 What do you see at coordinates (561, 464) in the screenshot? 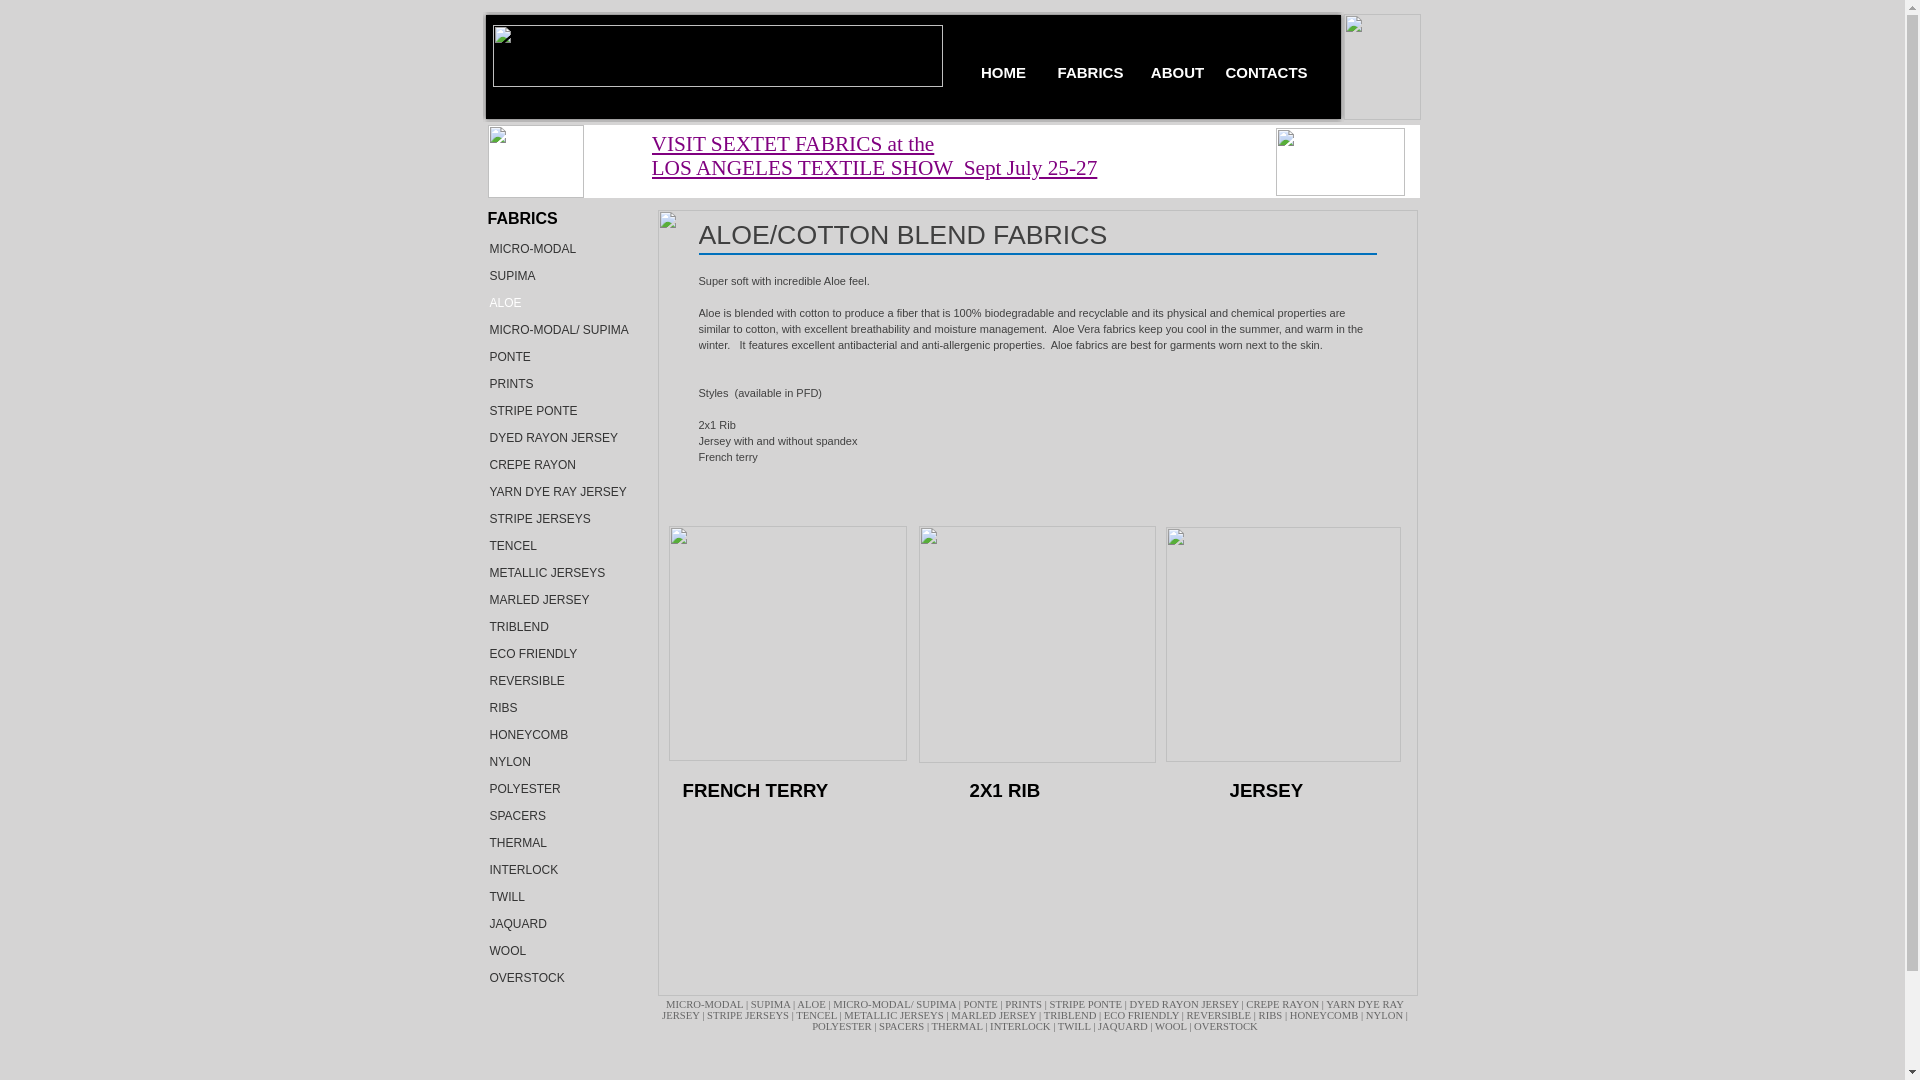
I see `CREPE RAYON` at bounding box center [561, 464].